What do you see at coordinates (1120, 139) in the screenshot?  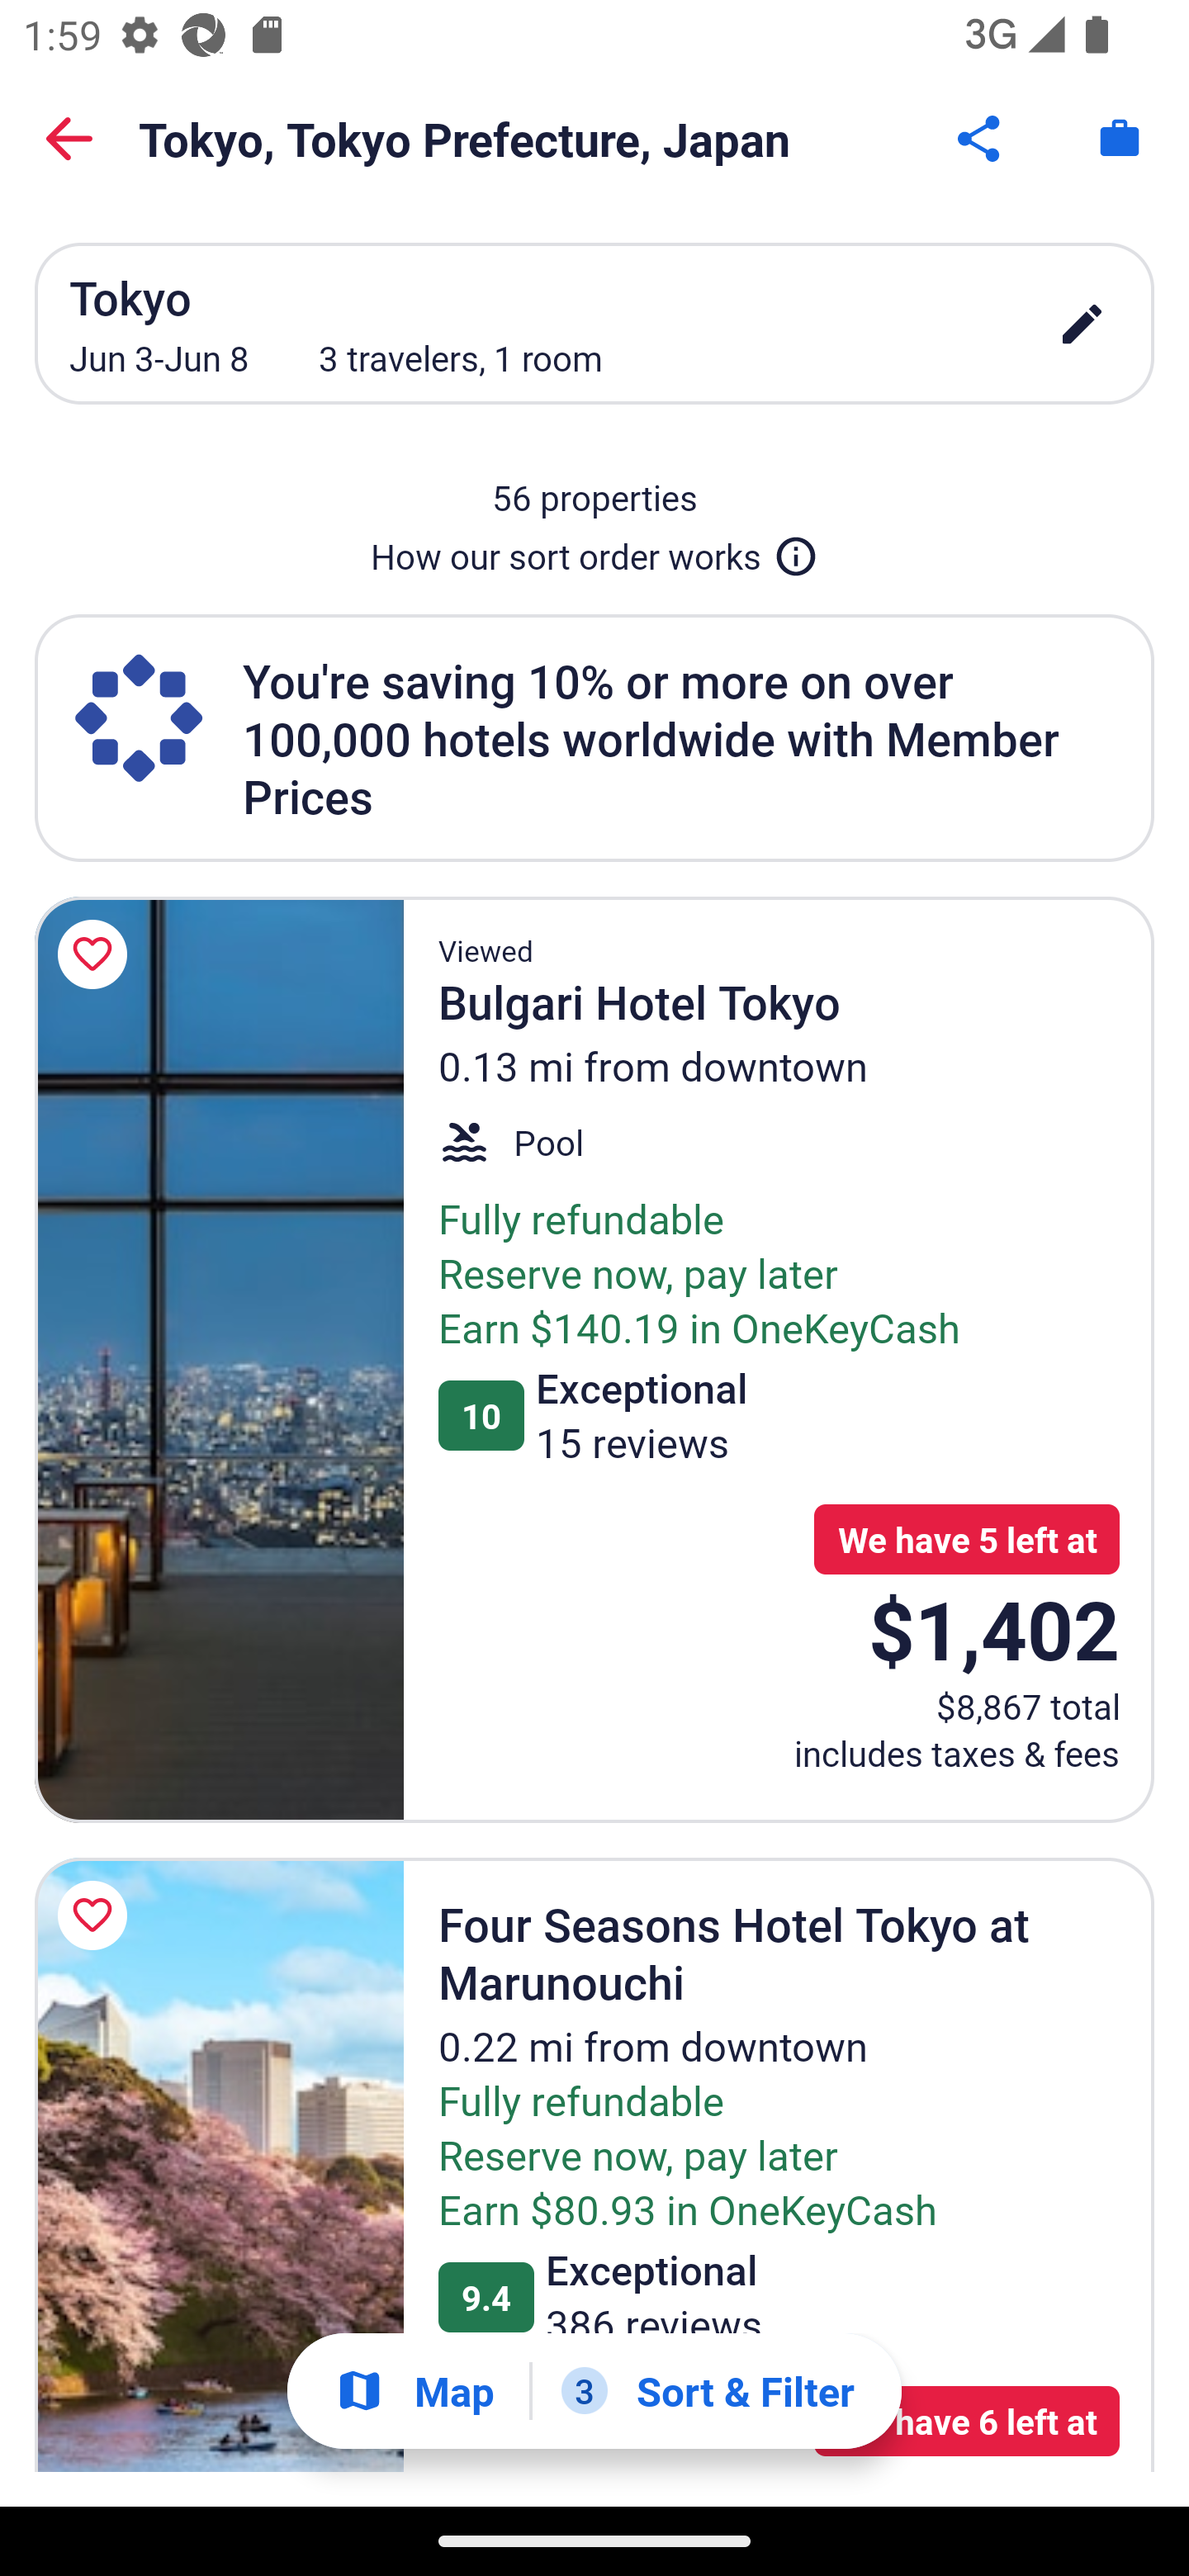 I see `Trips. Button` at bounding box center [1120, 139].